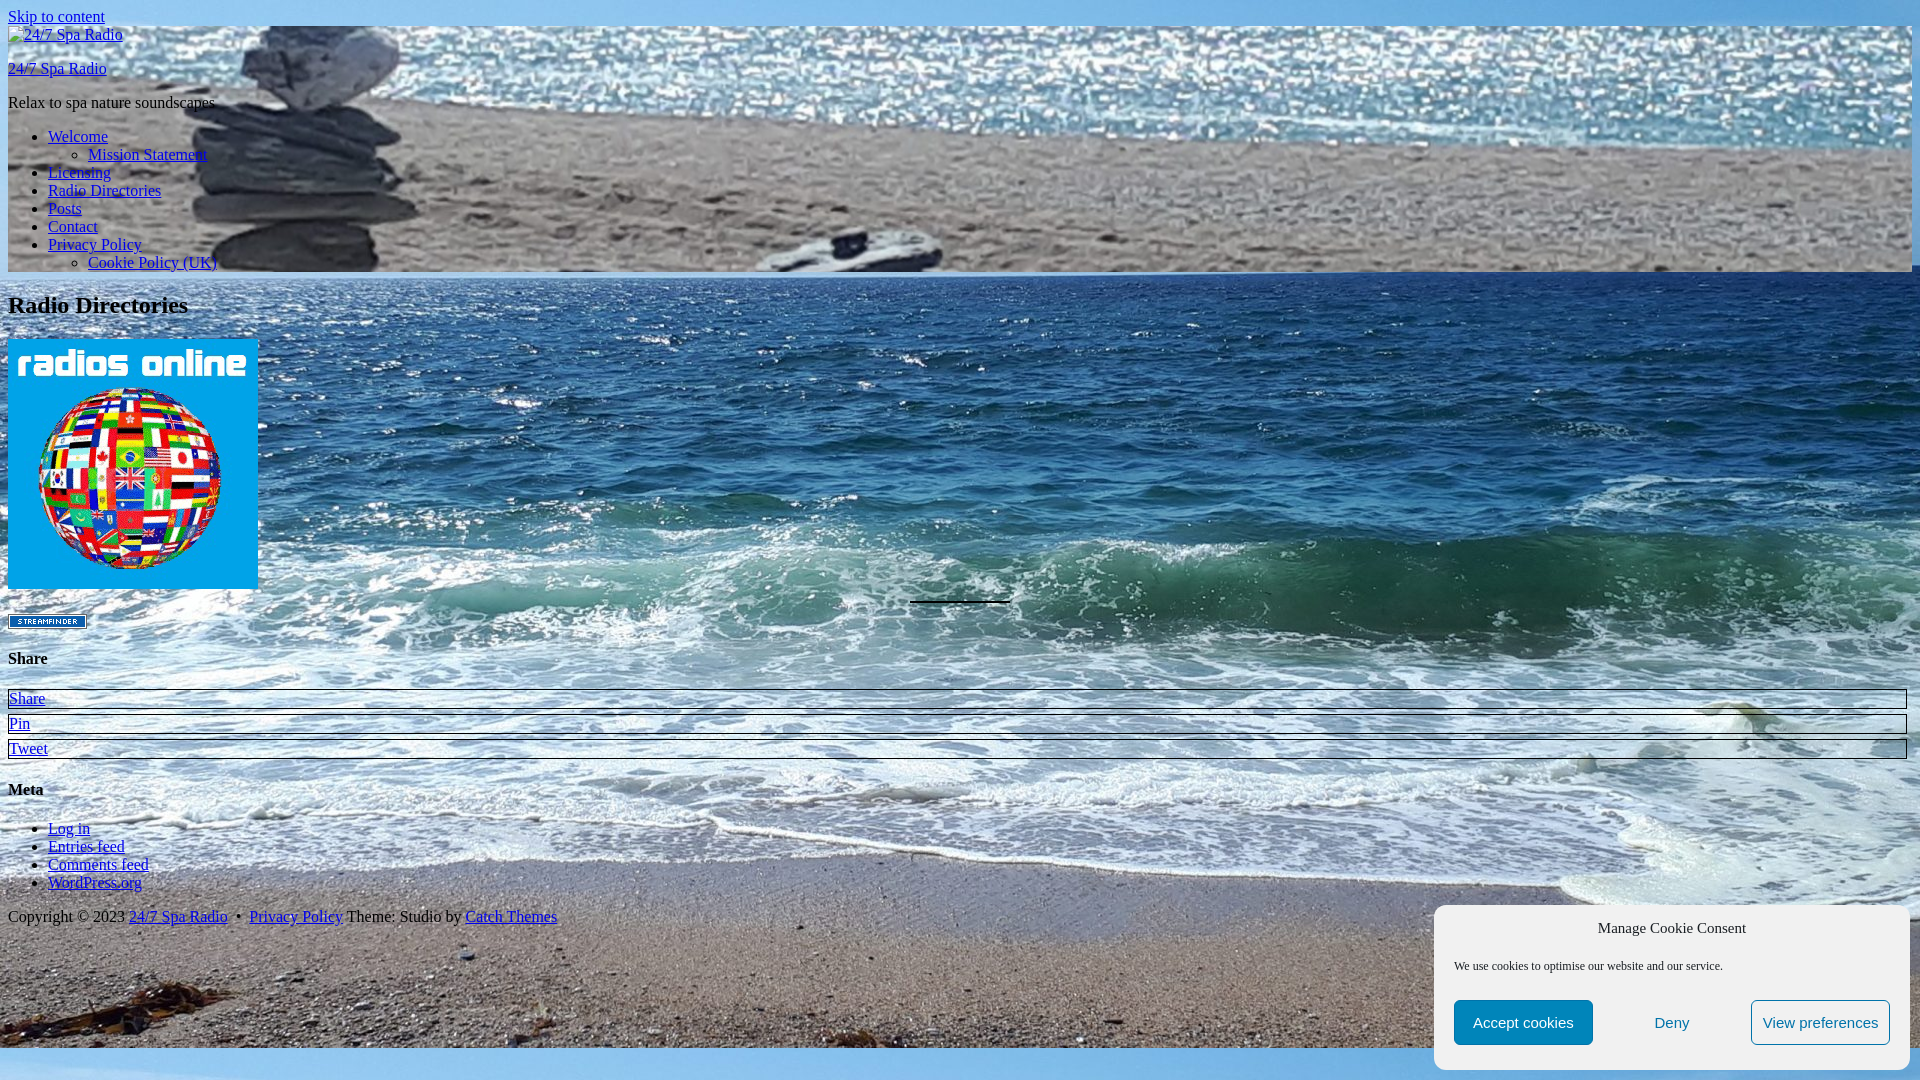 Image resolution: width=1920 pixels, height=1080 pixels. What do you see at coordinates (27, 698) in the screenshot?
I see `Share` at bounding box center [27, 698].